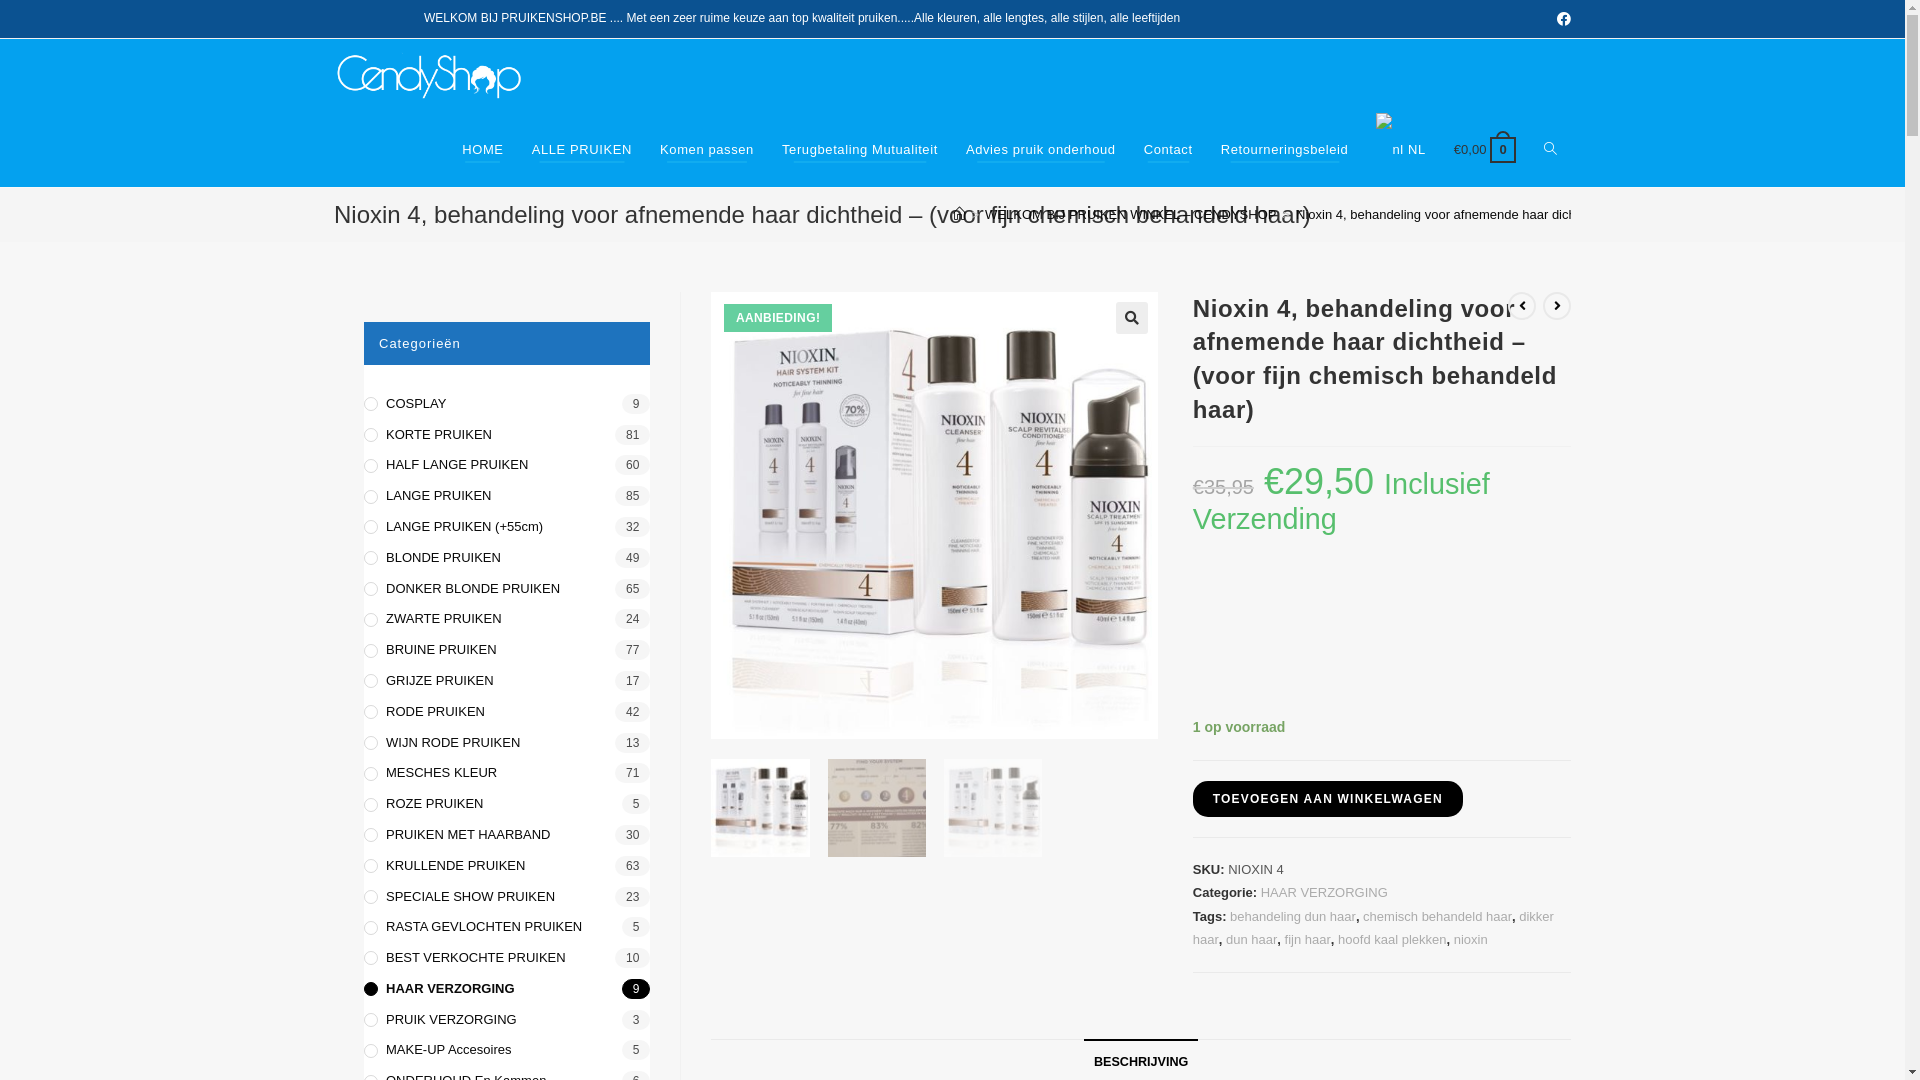 This screenshot has height=1080, width=1920. Describe the element at coordinates (507, 528) in the screenshot. I see `LANGE PRUIKEN (+55cm)` at that location.